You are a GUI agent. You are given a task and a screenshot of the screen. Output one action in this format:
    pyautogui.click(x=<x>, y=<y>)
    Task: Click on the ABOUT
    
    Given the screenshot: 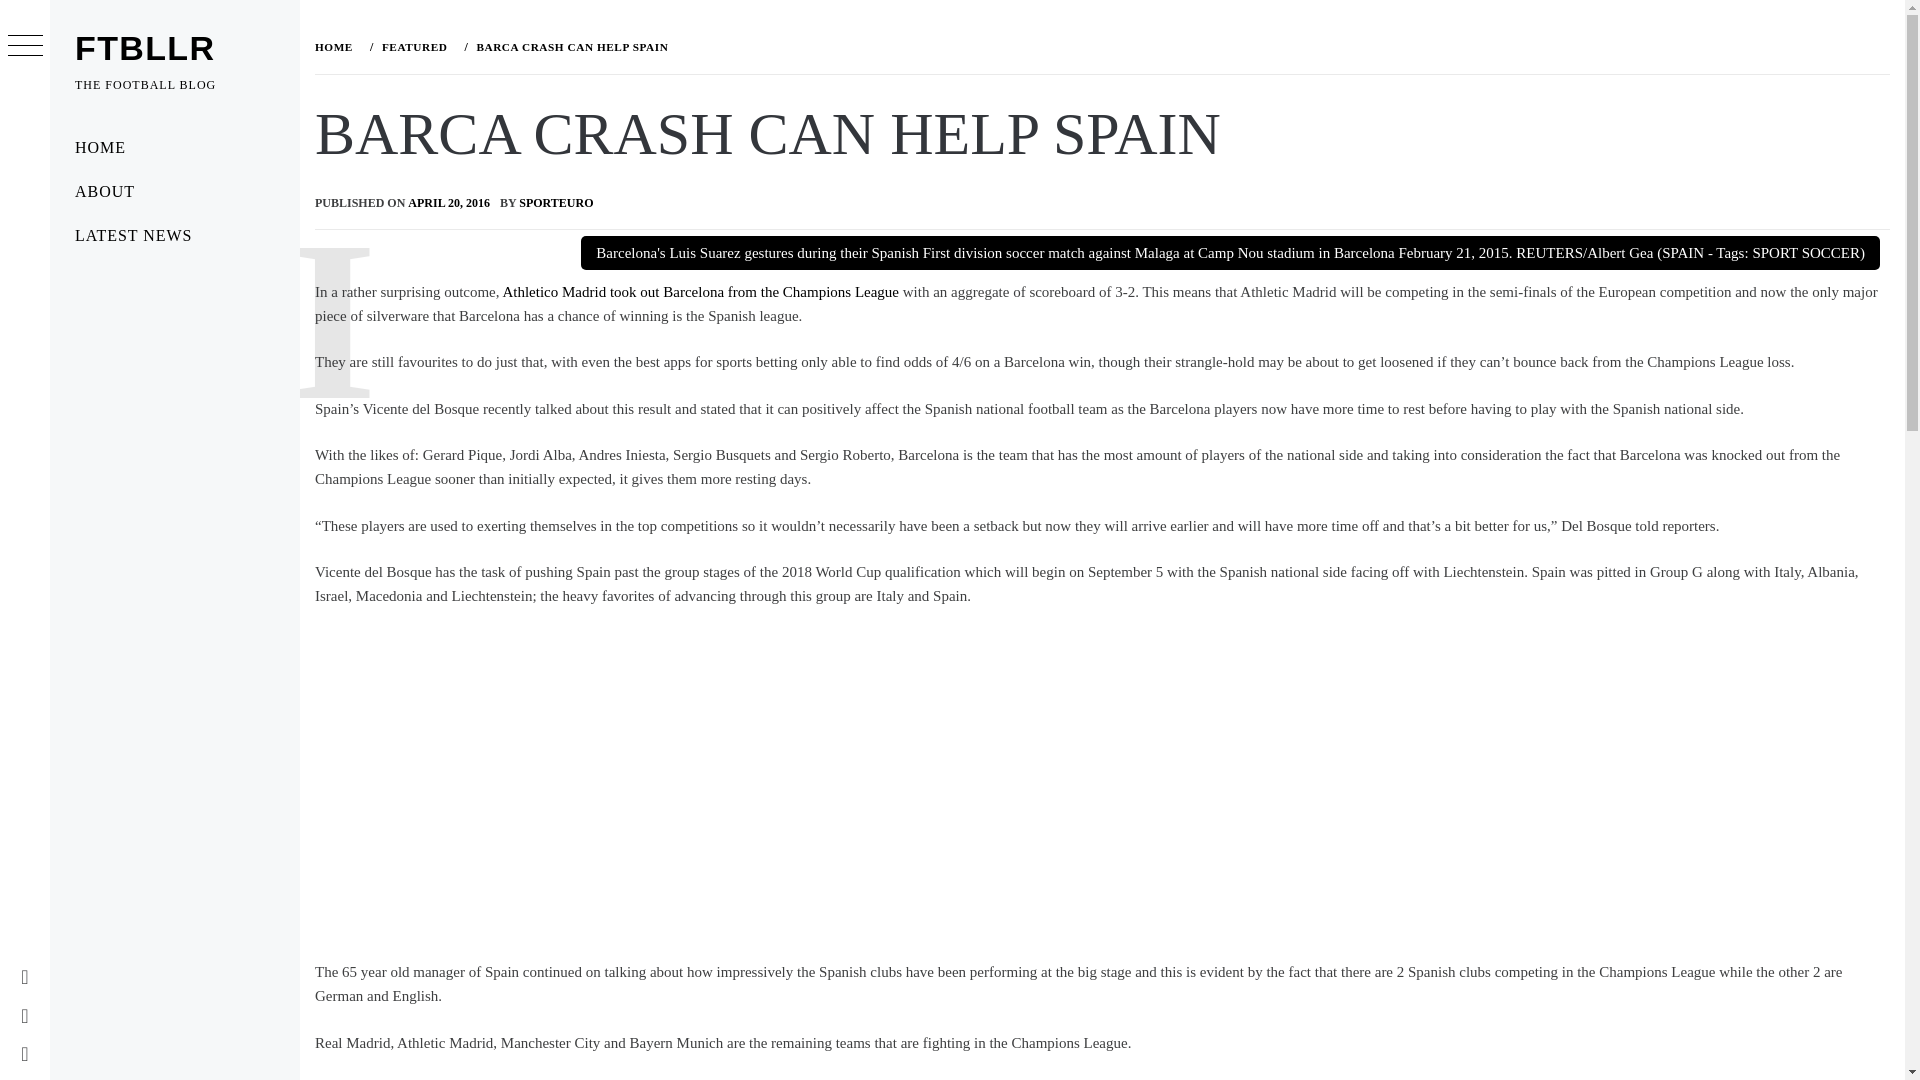 What is the action you would take?
    pyautogui.click(x=174, y=191)
    